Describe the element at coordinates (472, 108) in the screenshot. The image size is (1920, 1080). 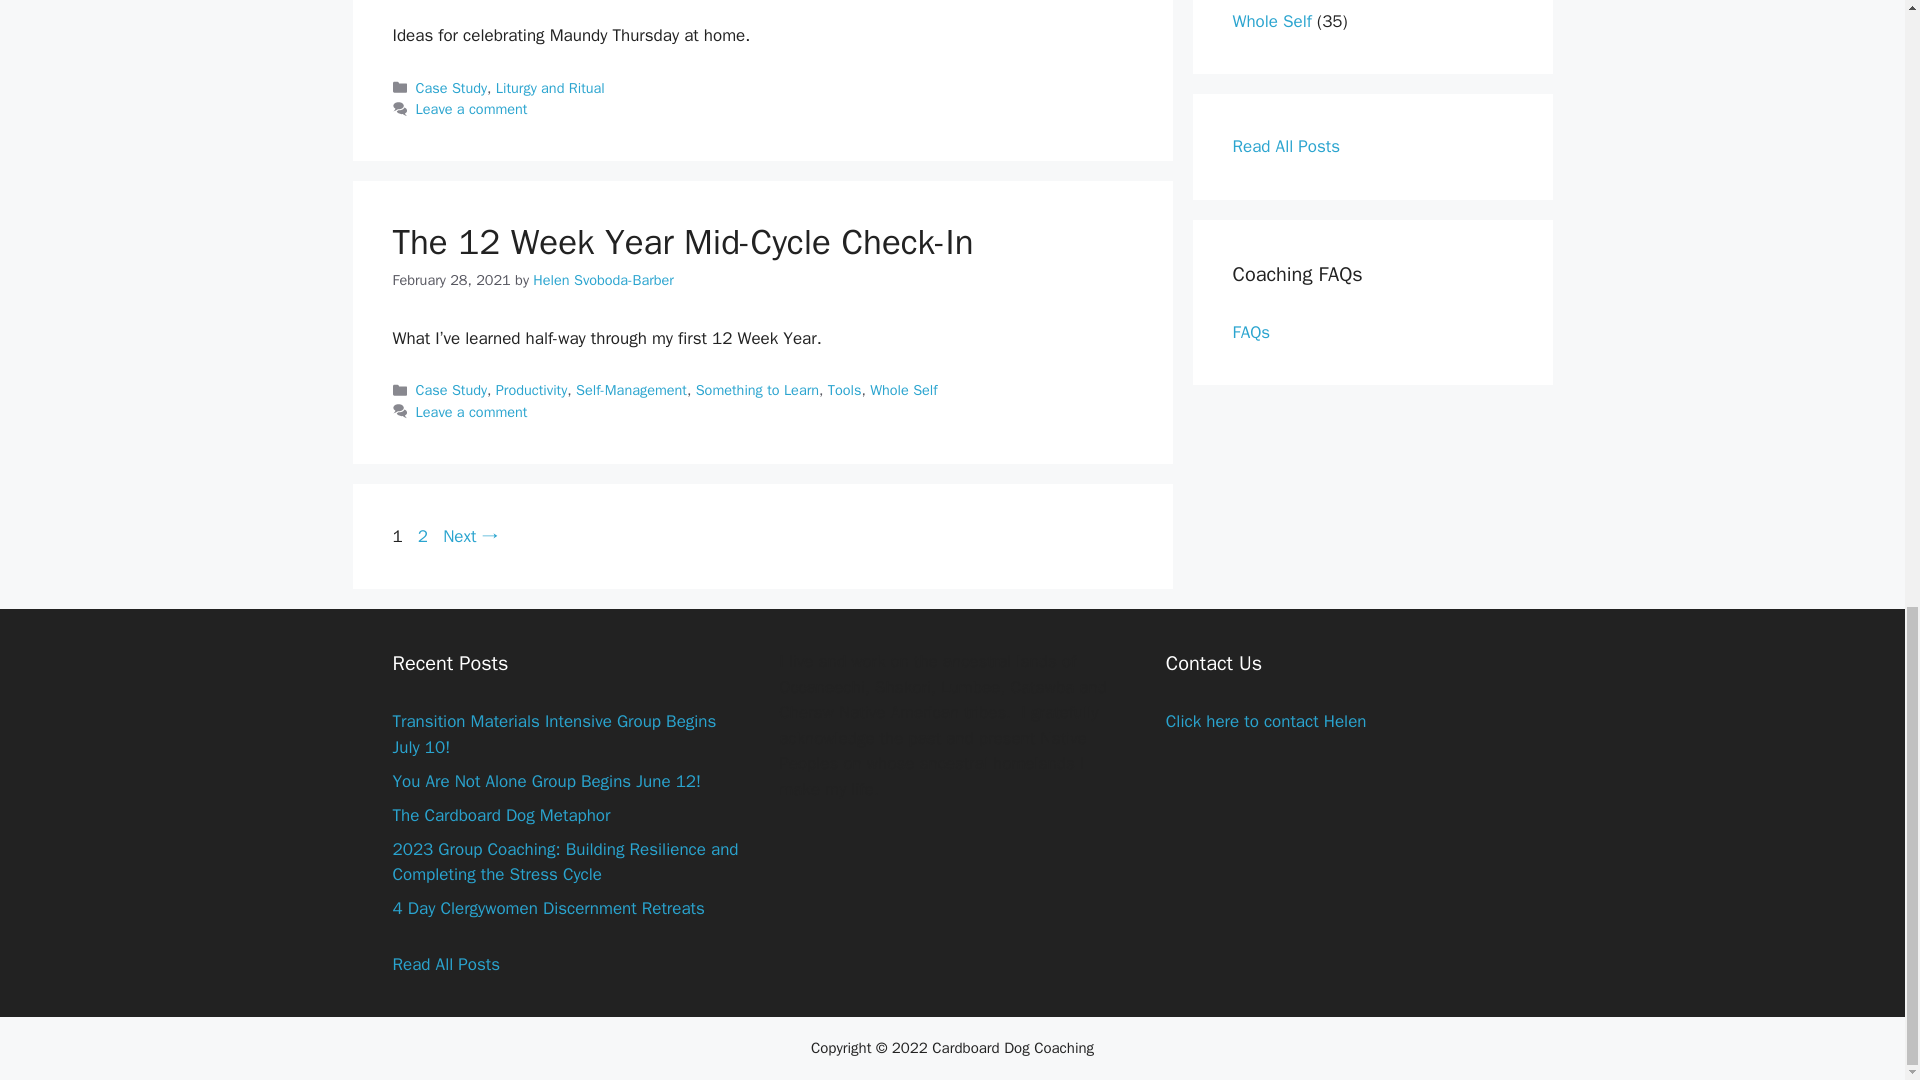
I see `Leave a comment` at that location.